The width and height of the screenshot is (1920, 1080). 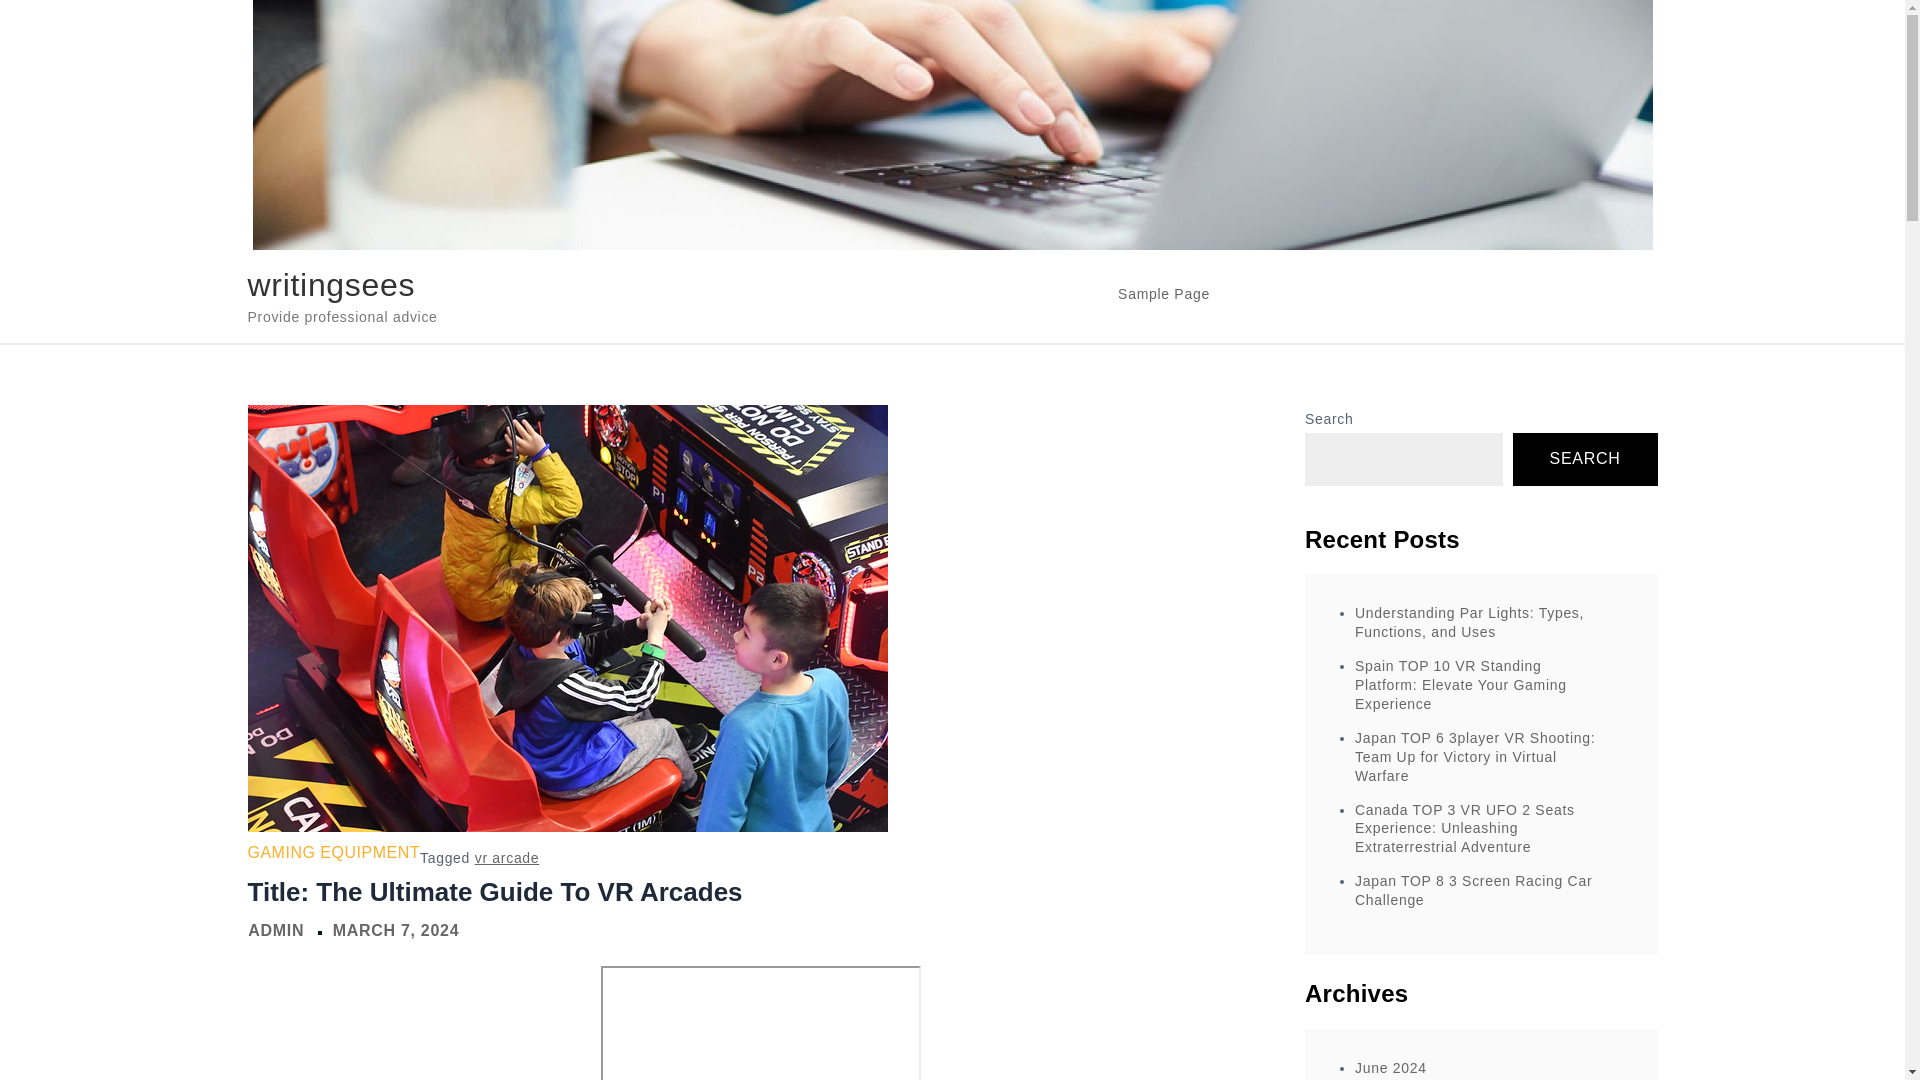 I want to click on Japan TOP 8 3 Screen Racing Car Challenge, so click(x=1473, y=890).